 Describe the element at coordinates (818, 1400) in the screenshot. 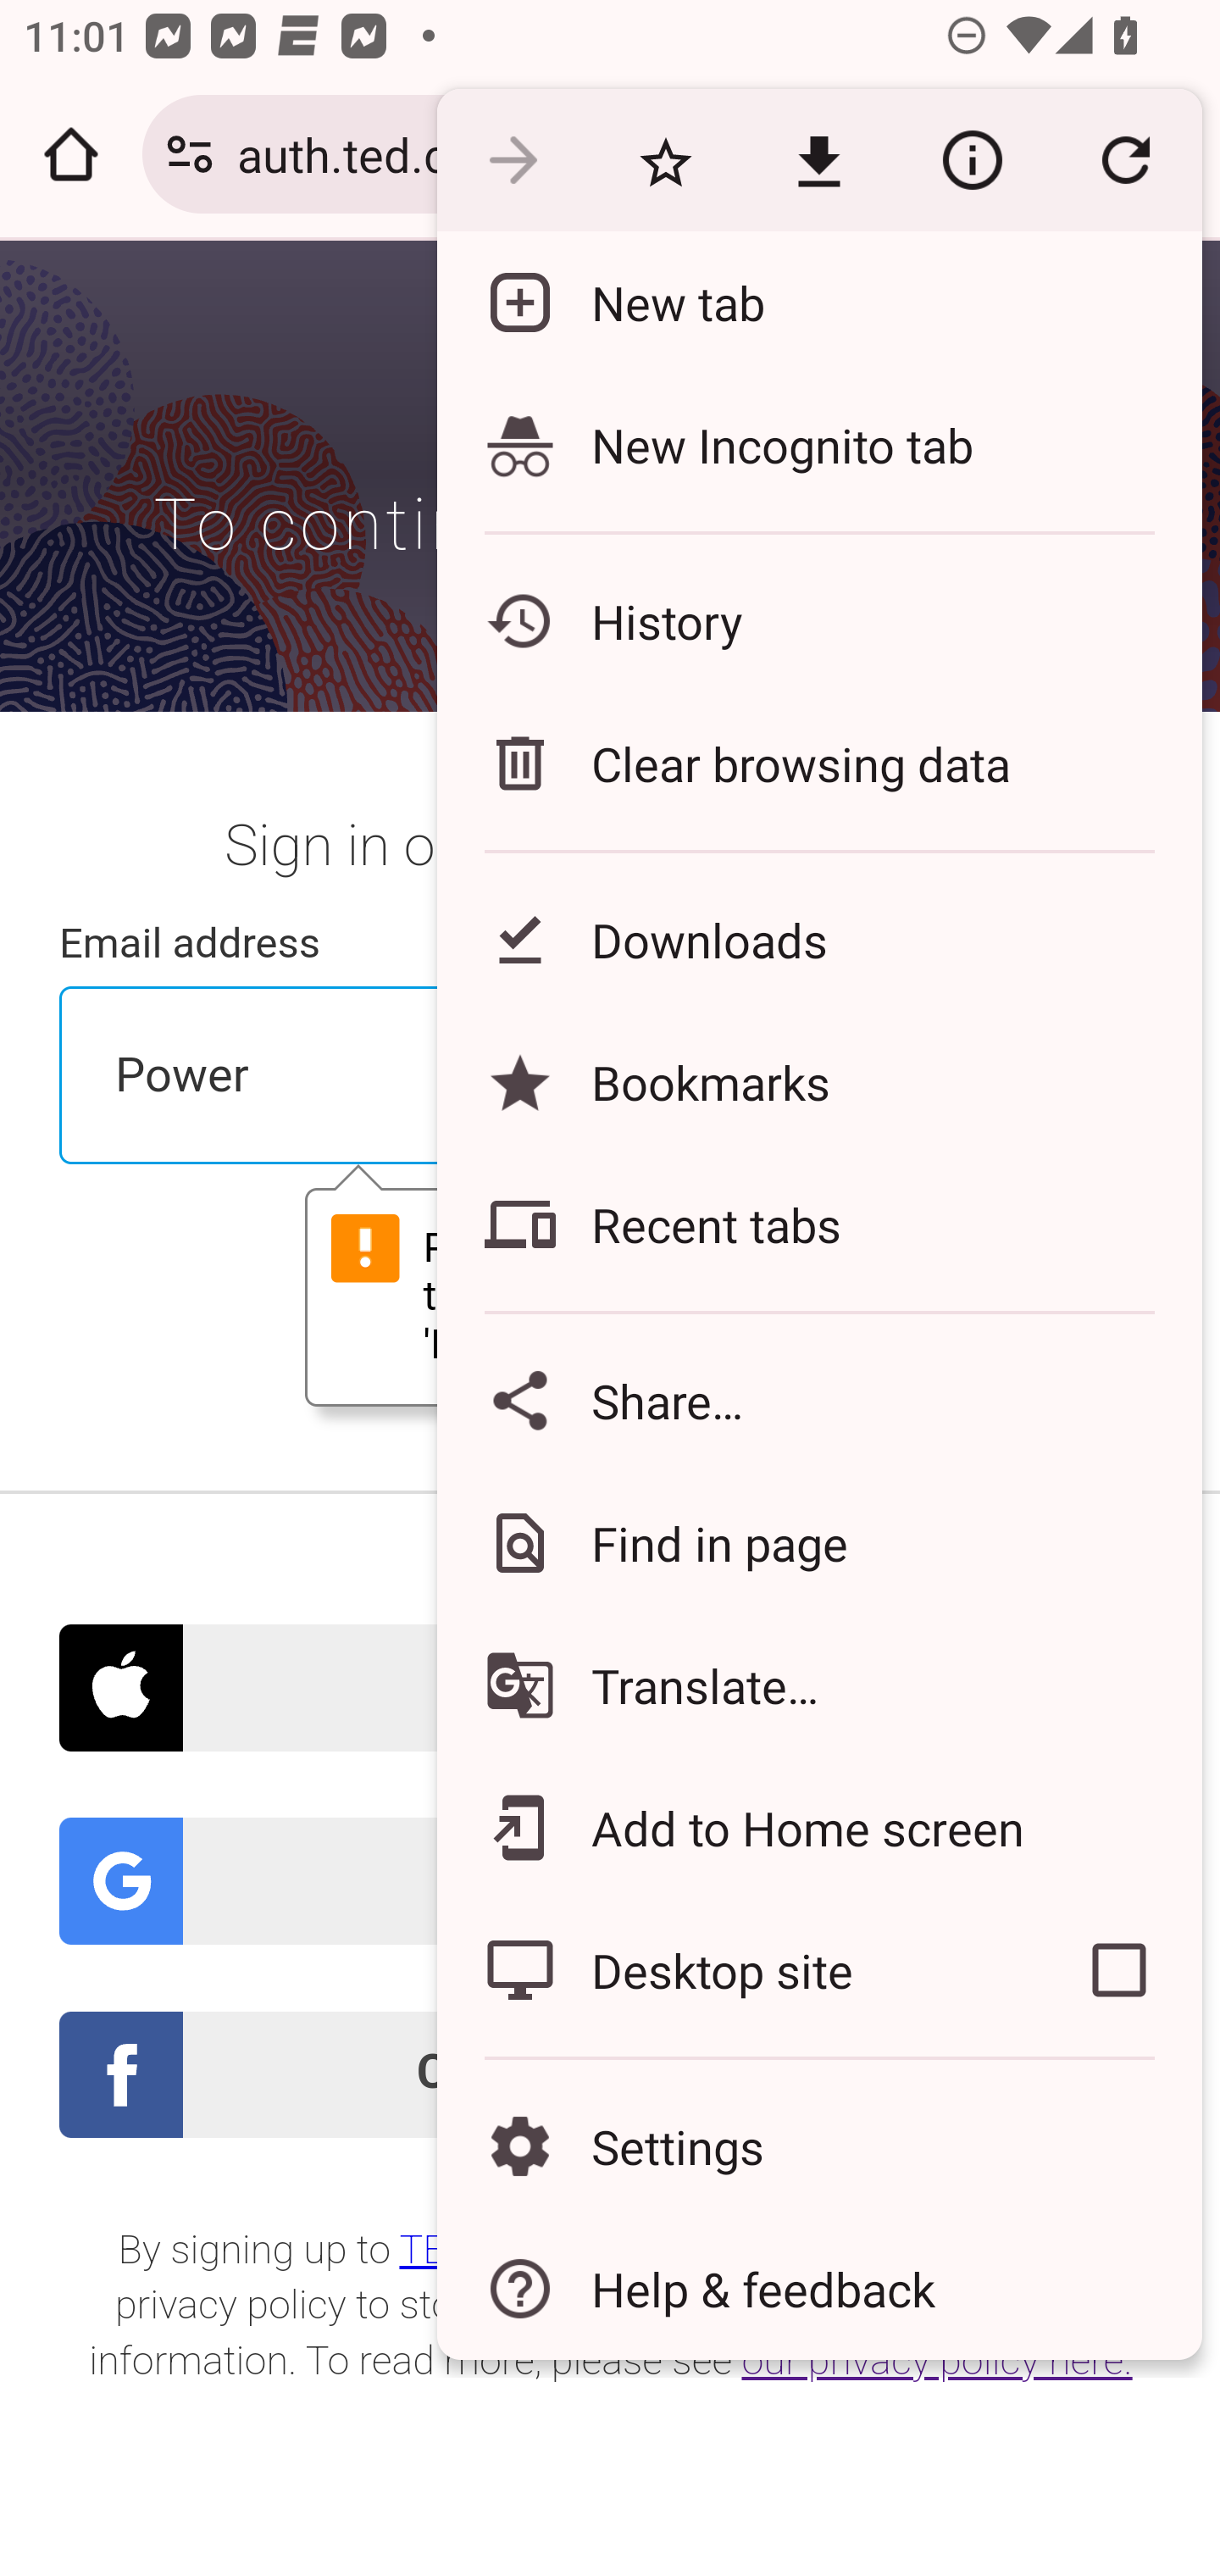

I see `Share…` at that location.